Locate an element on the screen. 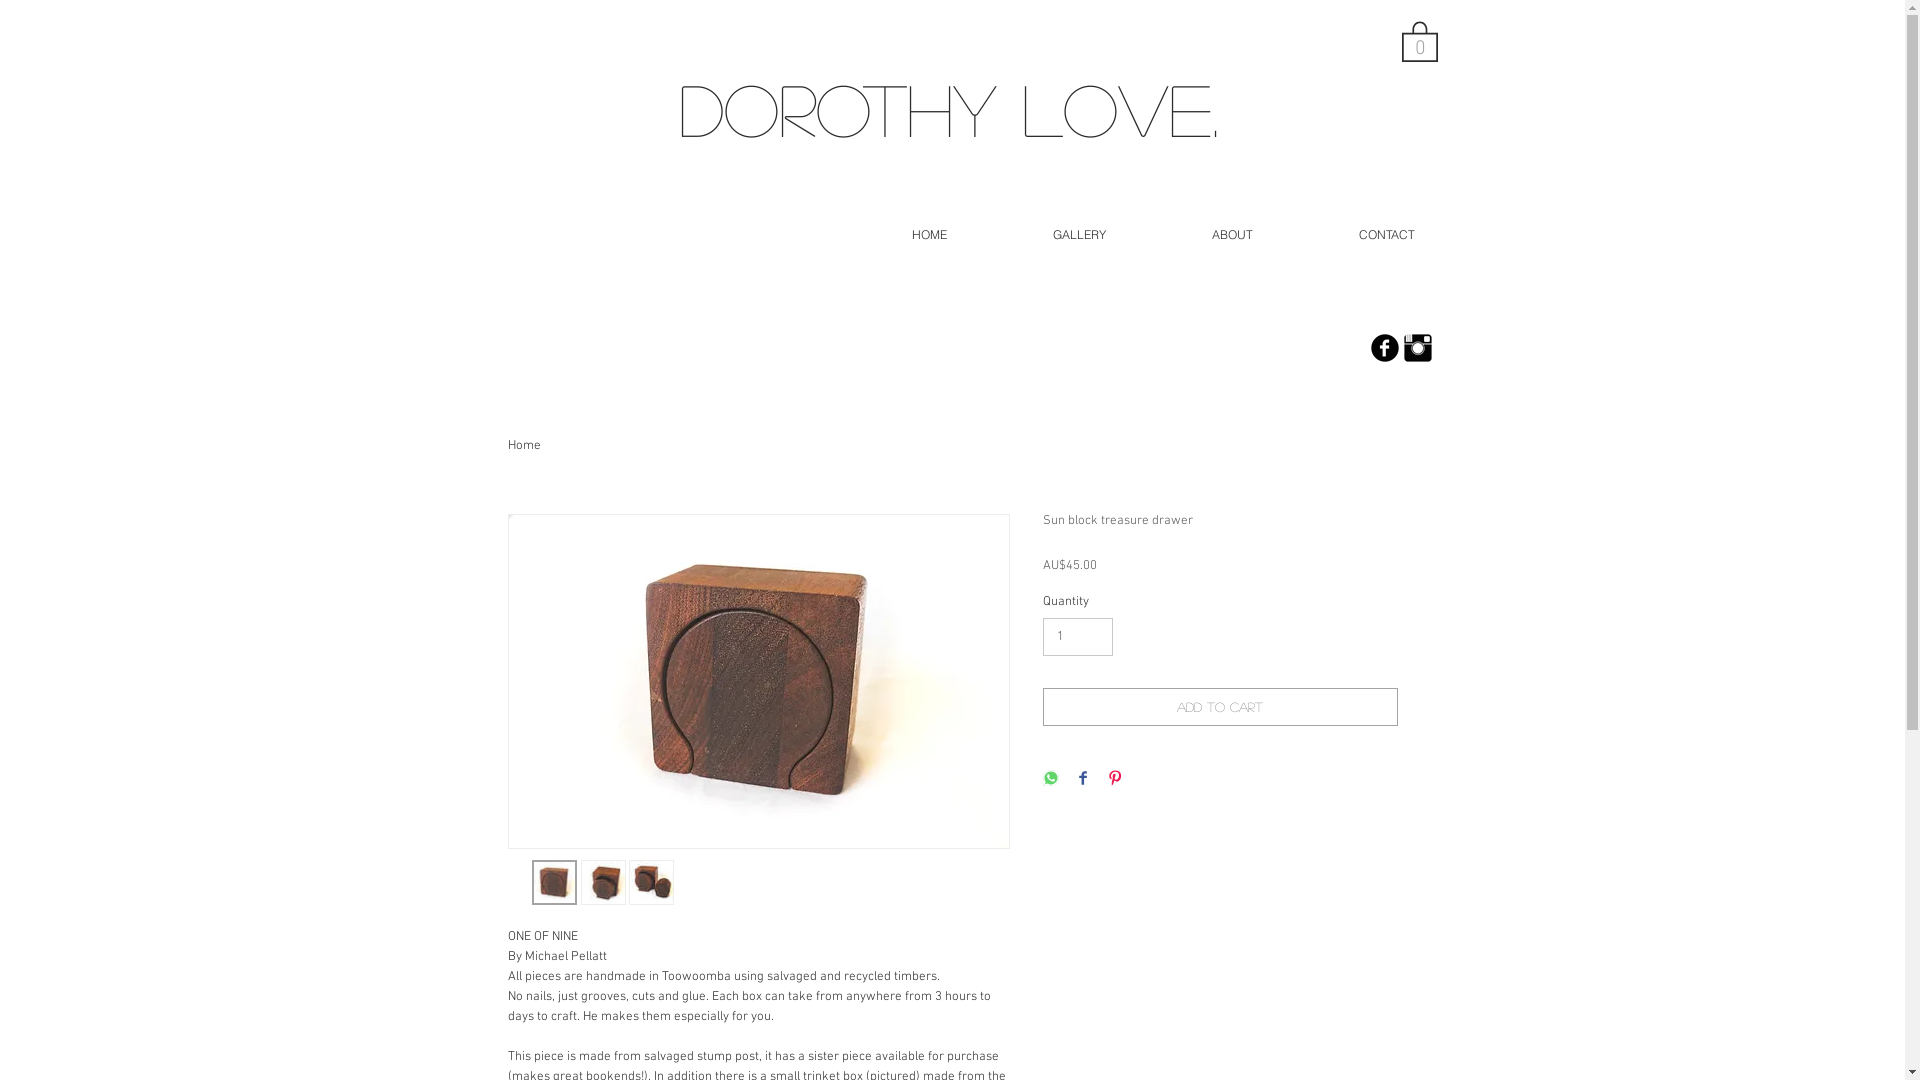  CONTACT is located at coordinates (1387, 235).